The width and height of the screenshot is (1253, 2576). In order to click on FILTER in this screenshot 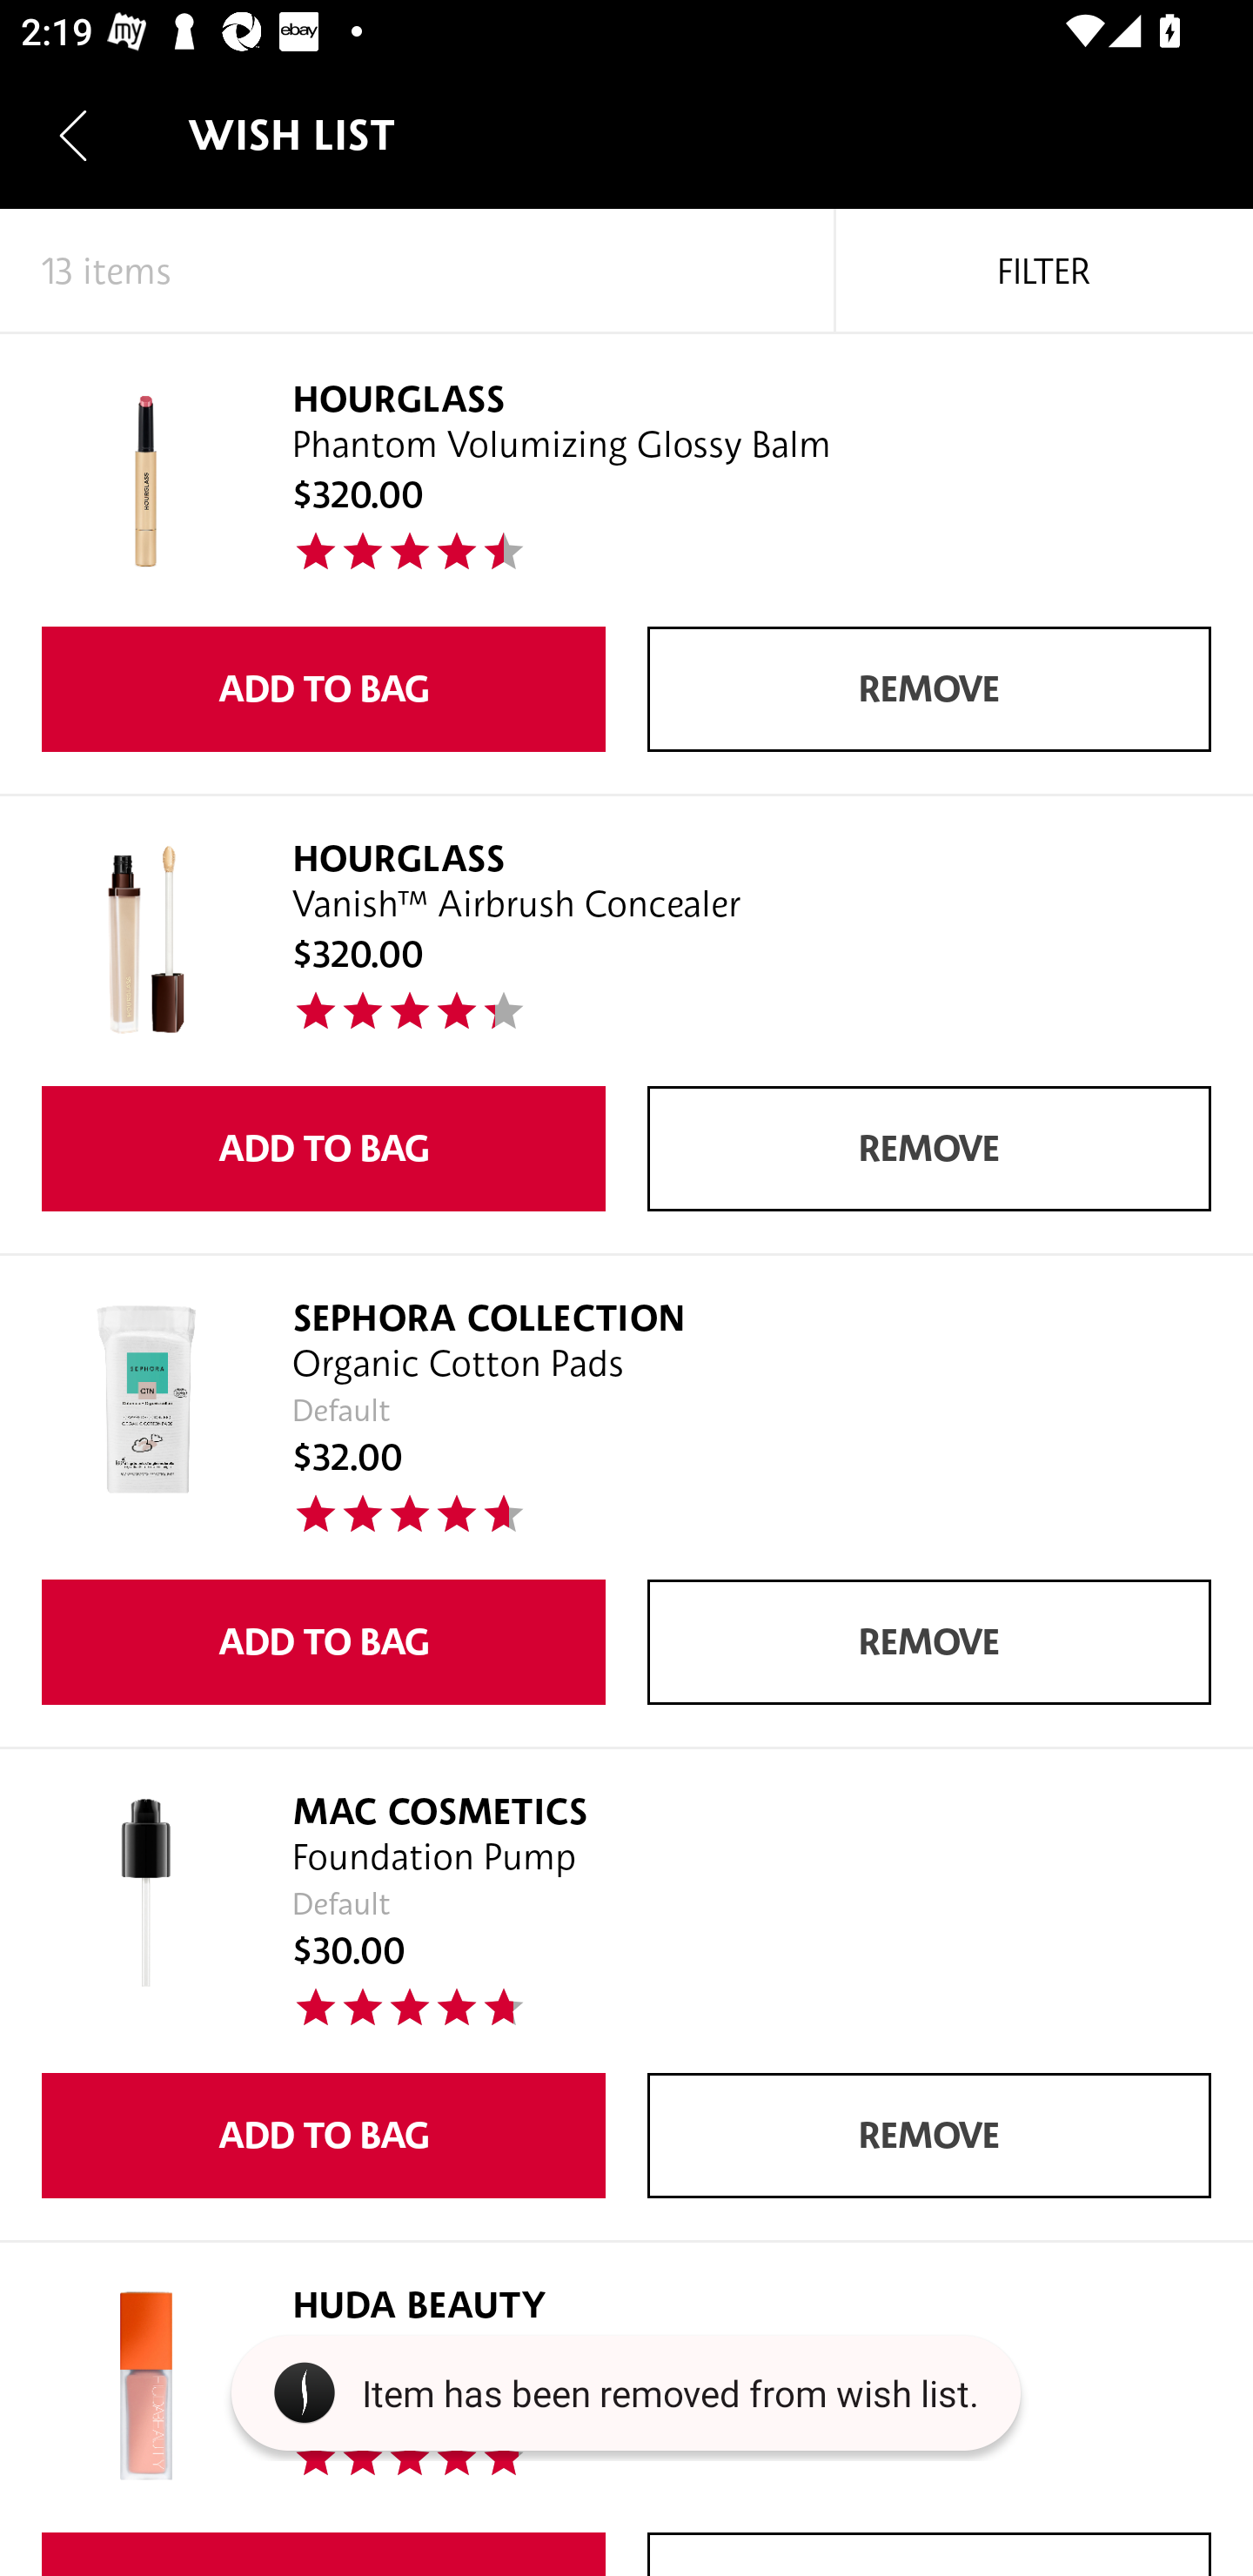, I will do `click(1044, 272)`.